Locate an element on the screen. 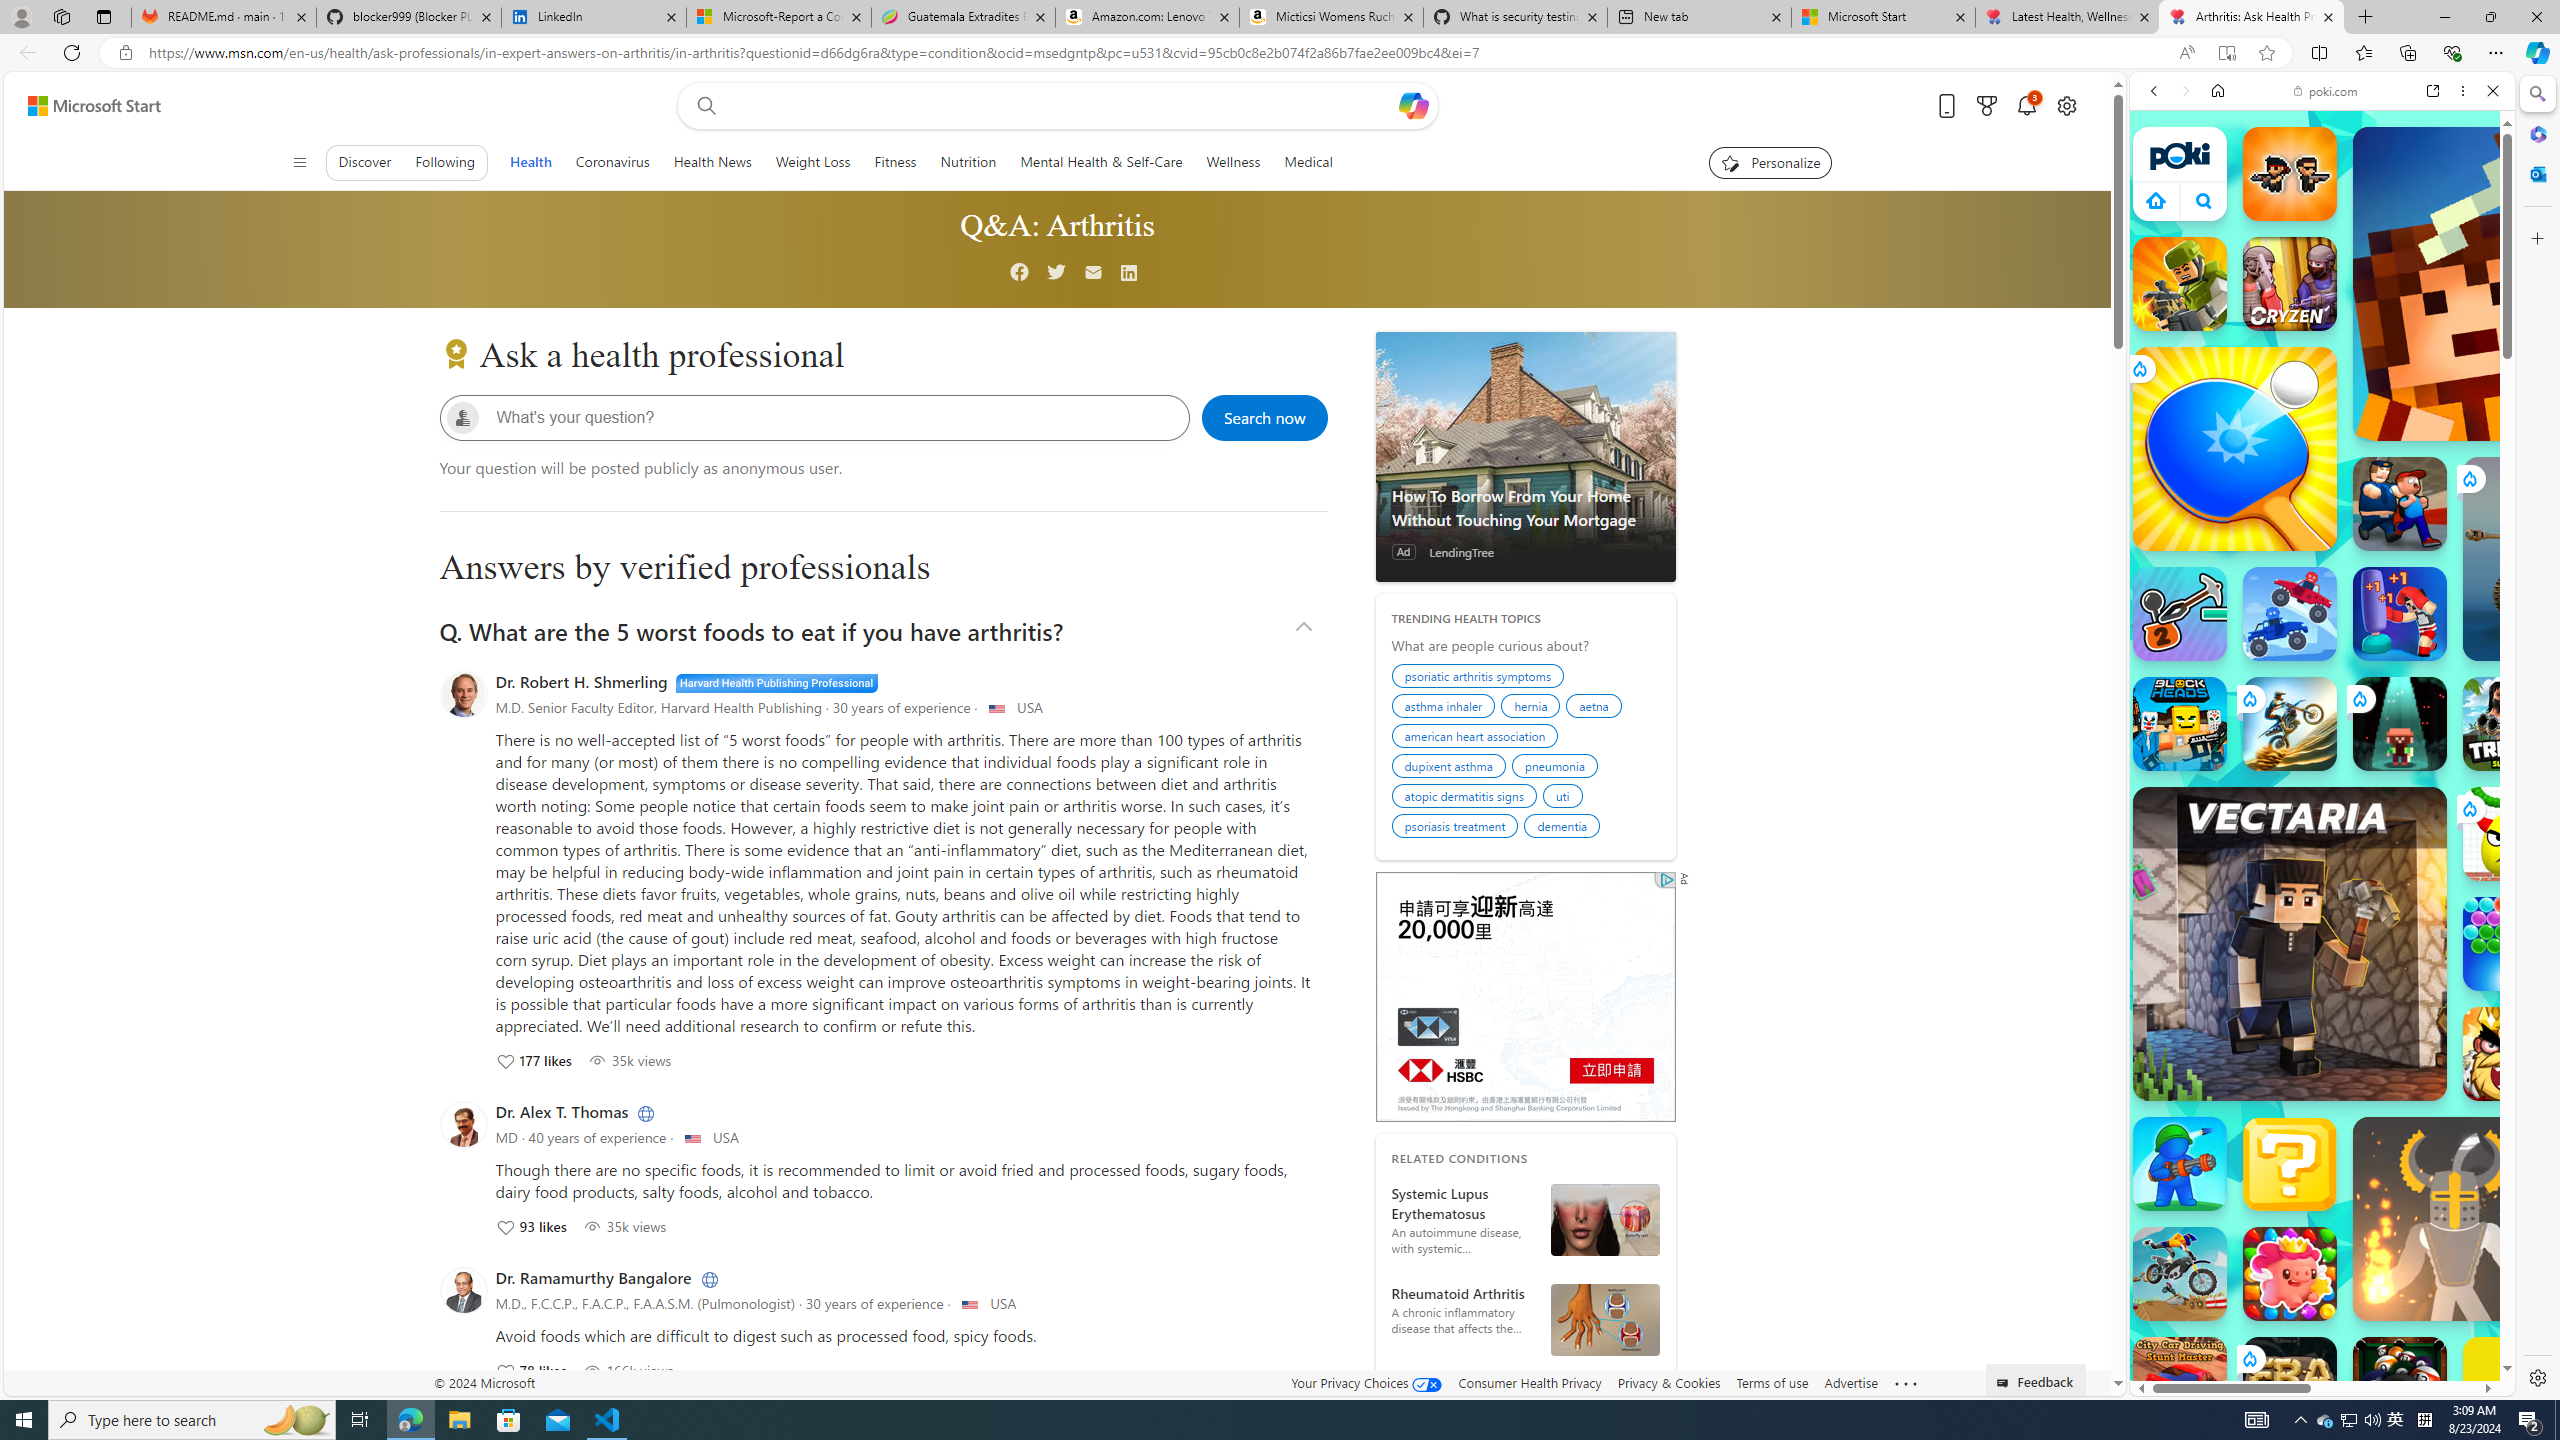 This screenshot has height=1440, width=2560. Class: qc-adchoices-link top-right  is located at coordinates (1664, 880).